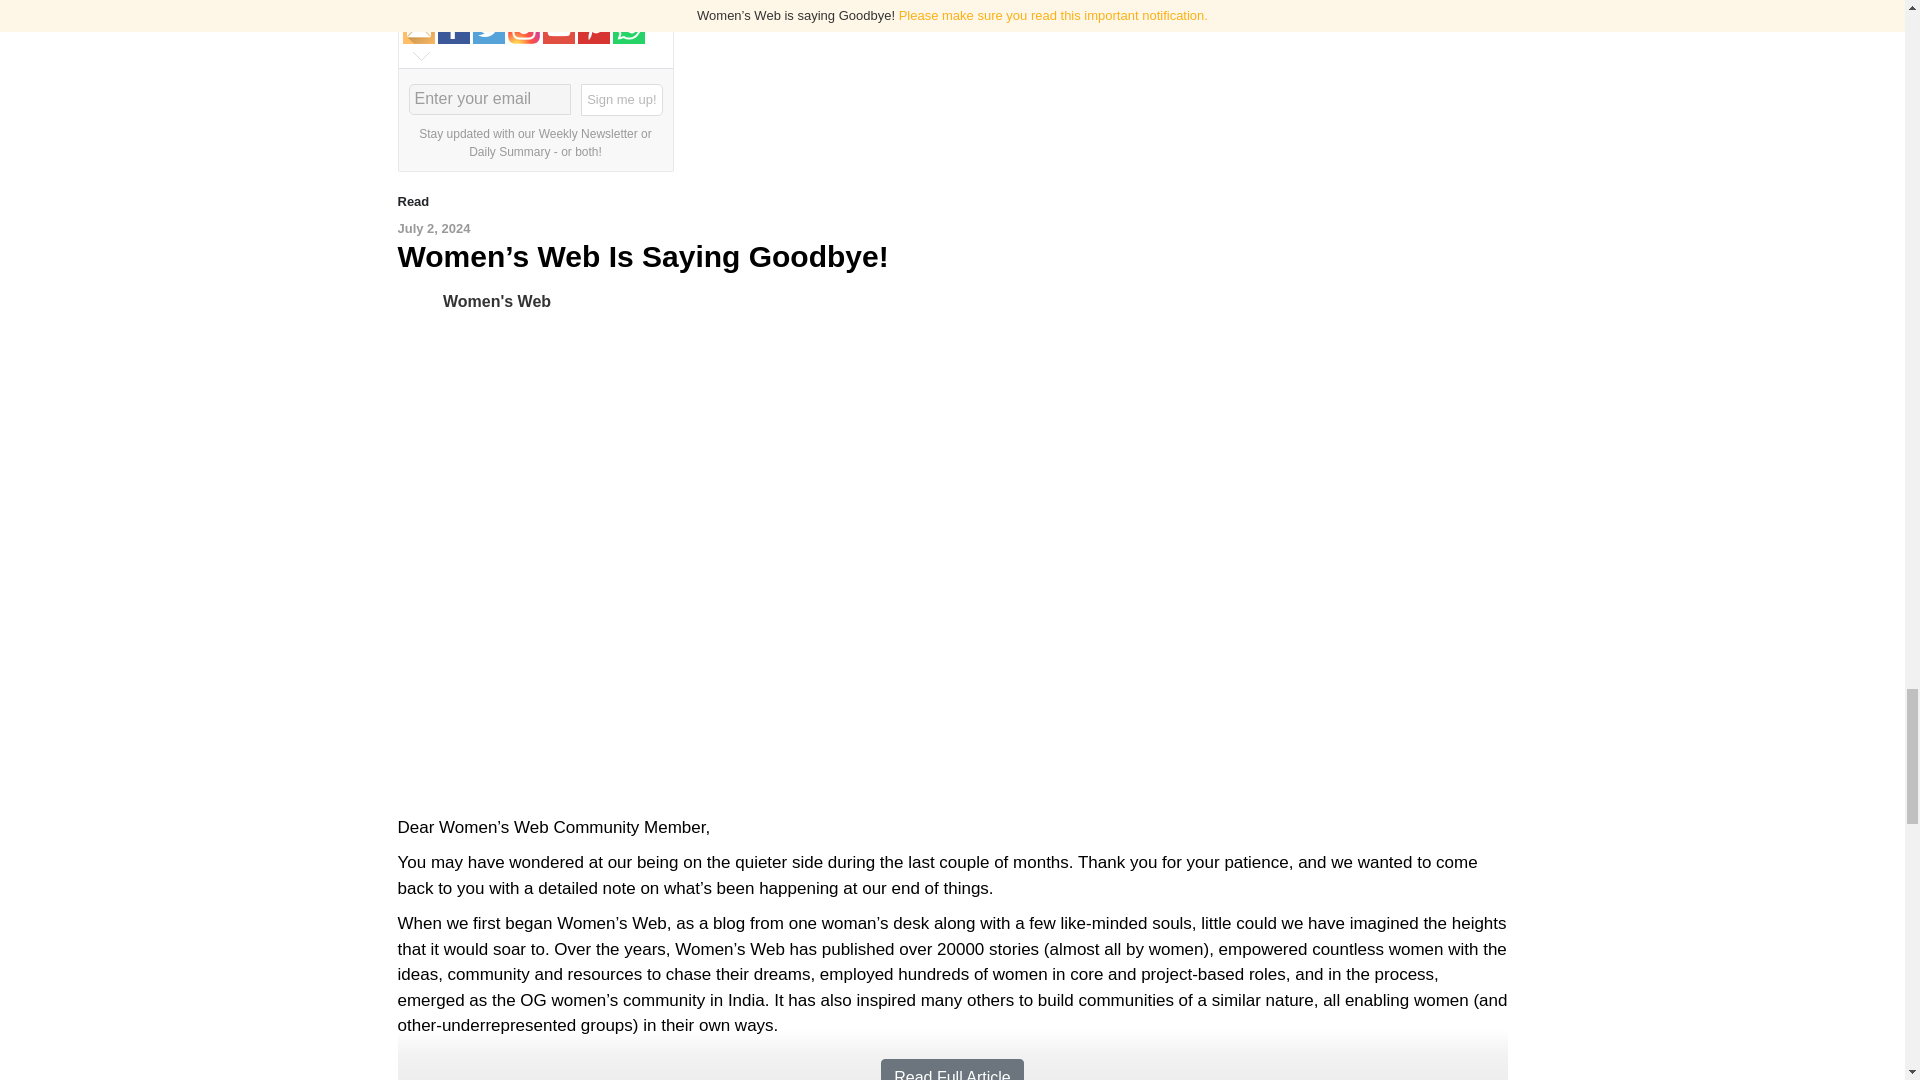  I want to click on Sign me up!, so click(622, 100).